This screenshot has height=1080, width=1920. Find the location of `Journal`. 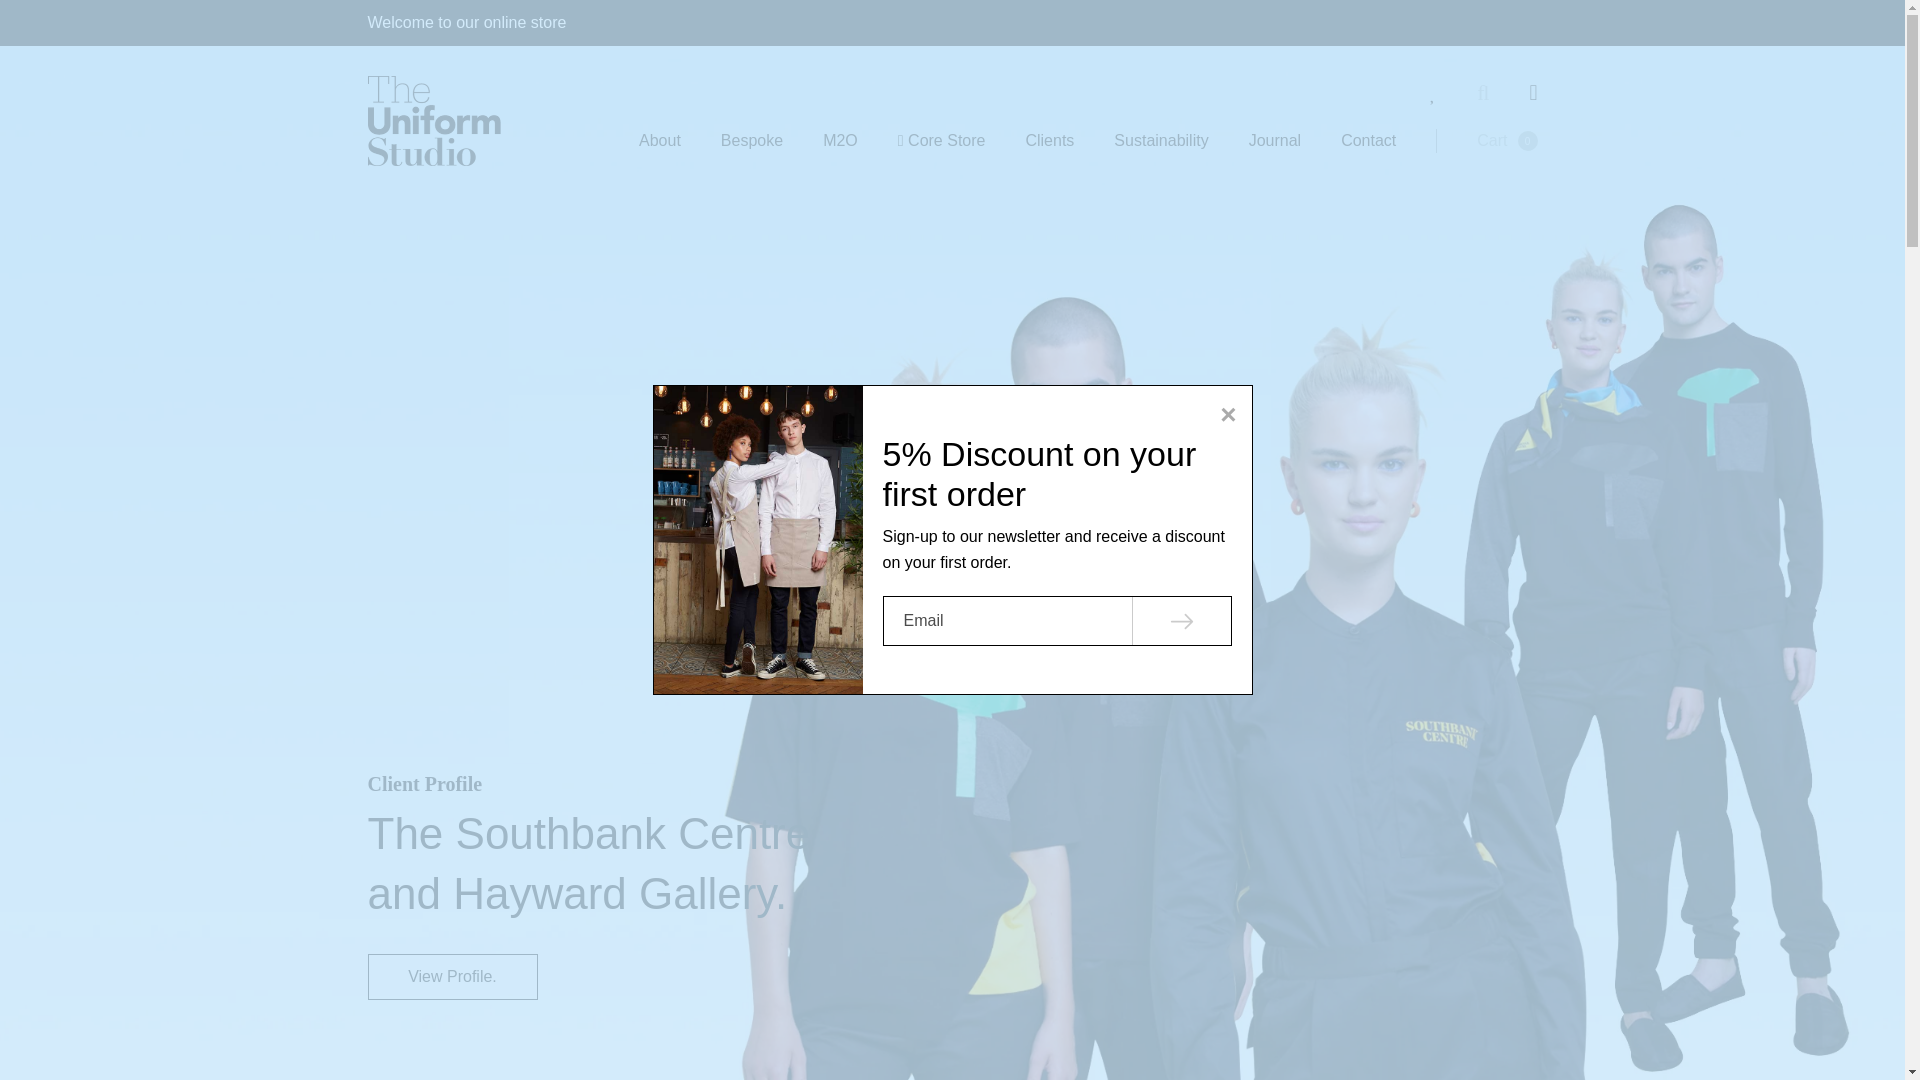

Journal is located at coordinates (1160, 140).